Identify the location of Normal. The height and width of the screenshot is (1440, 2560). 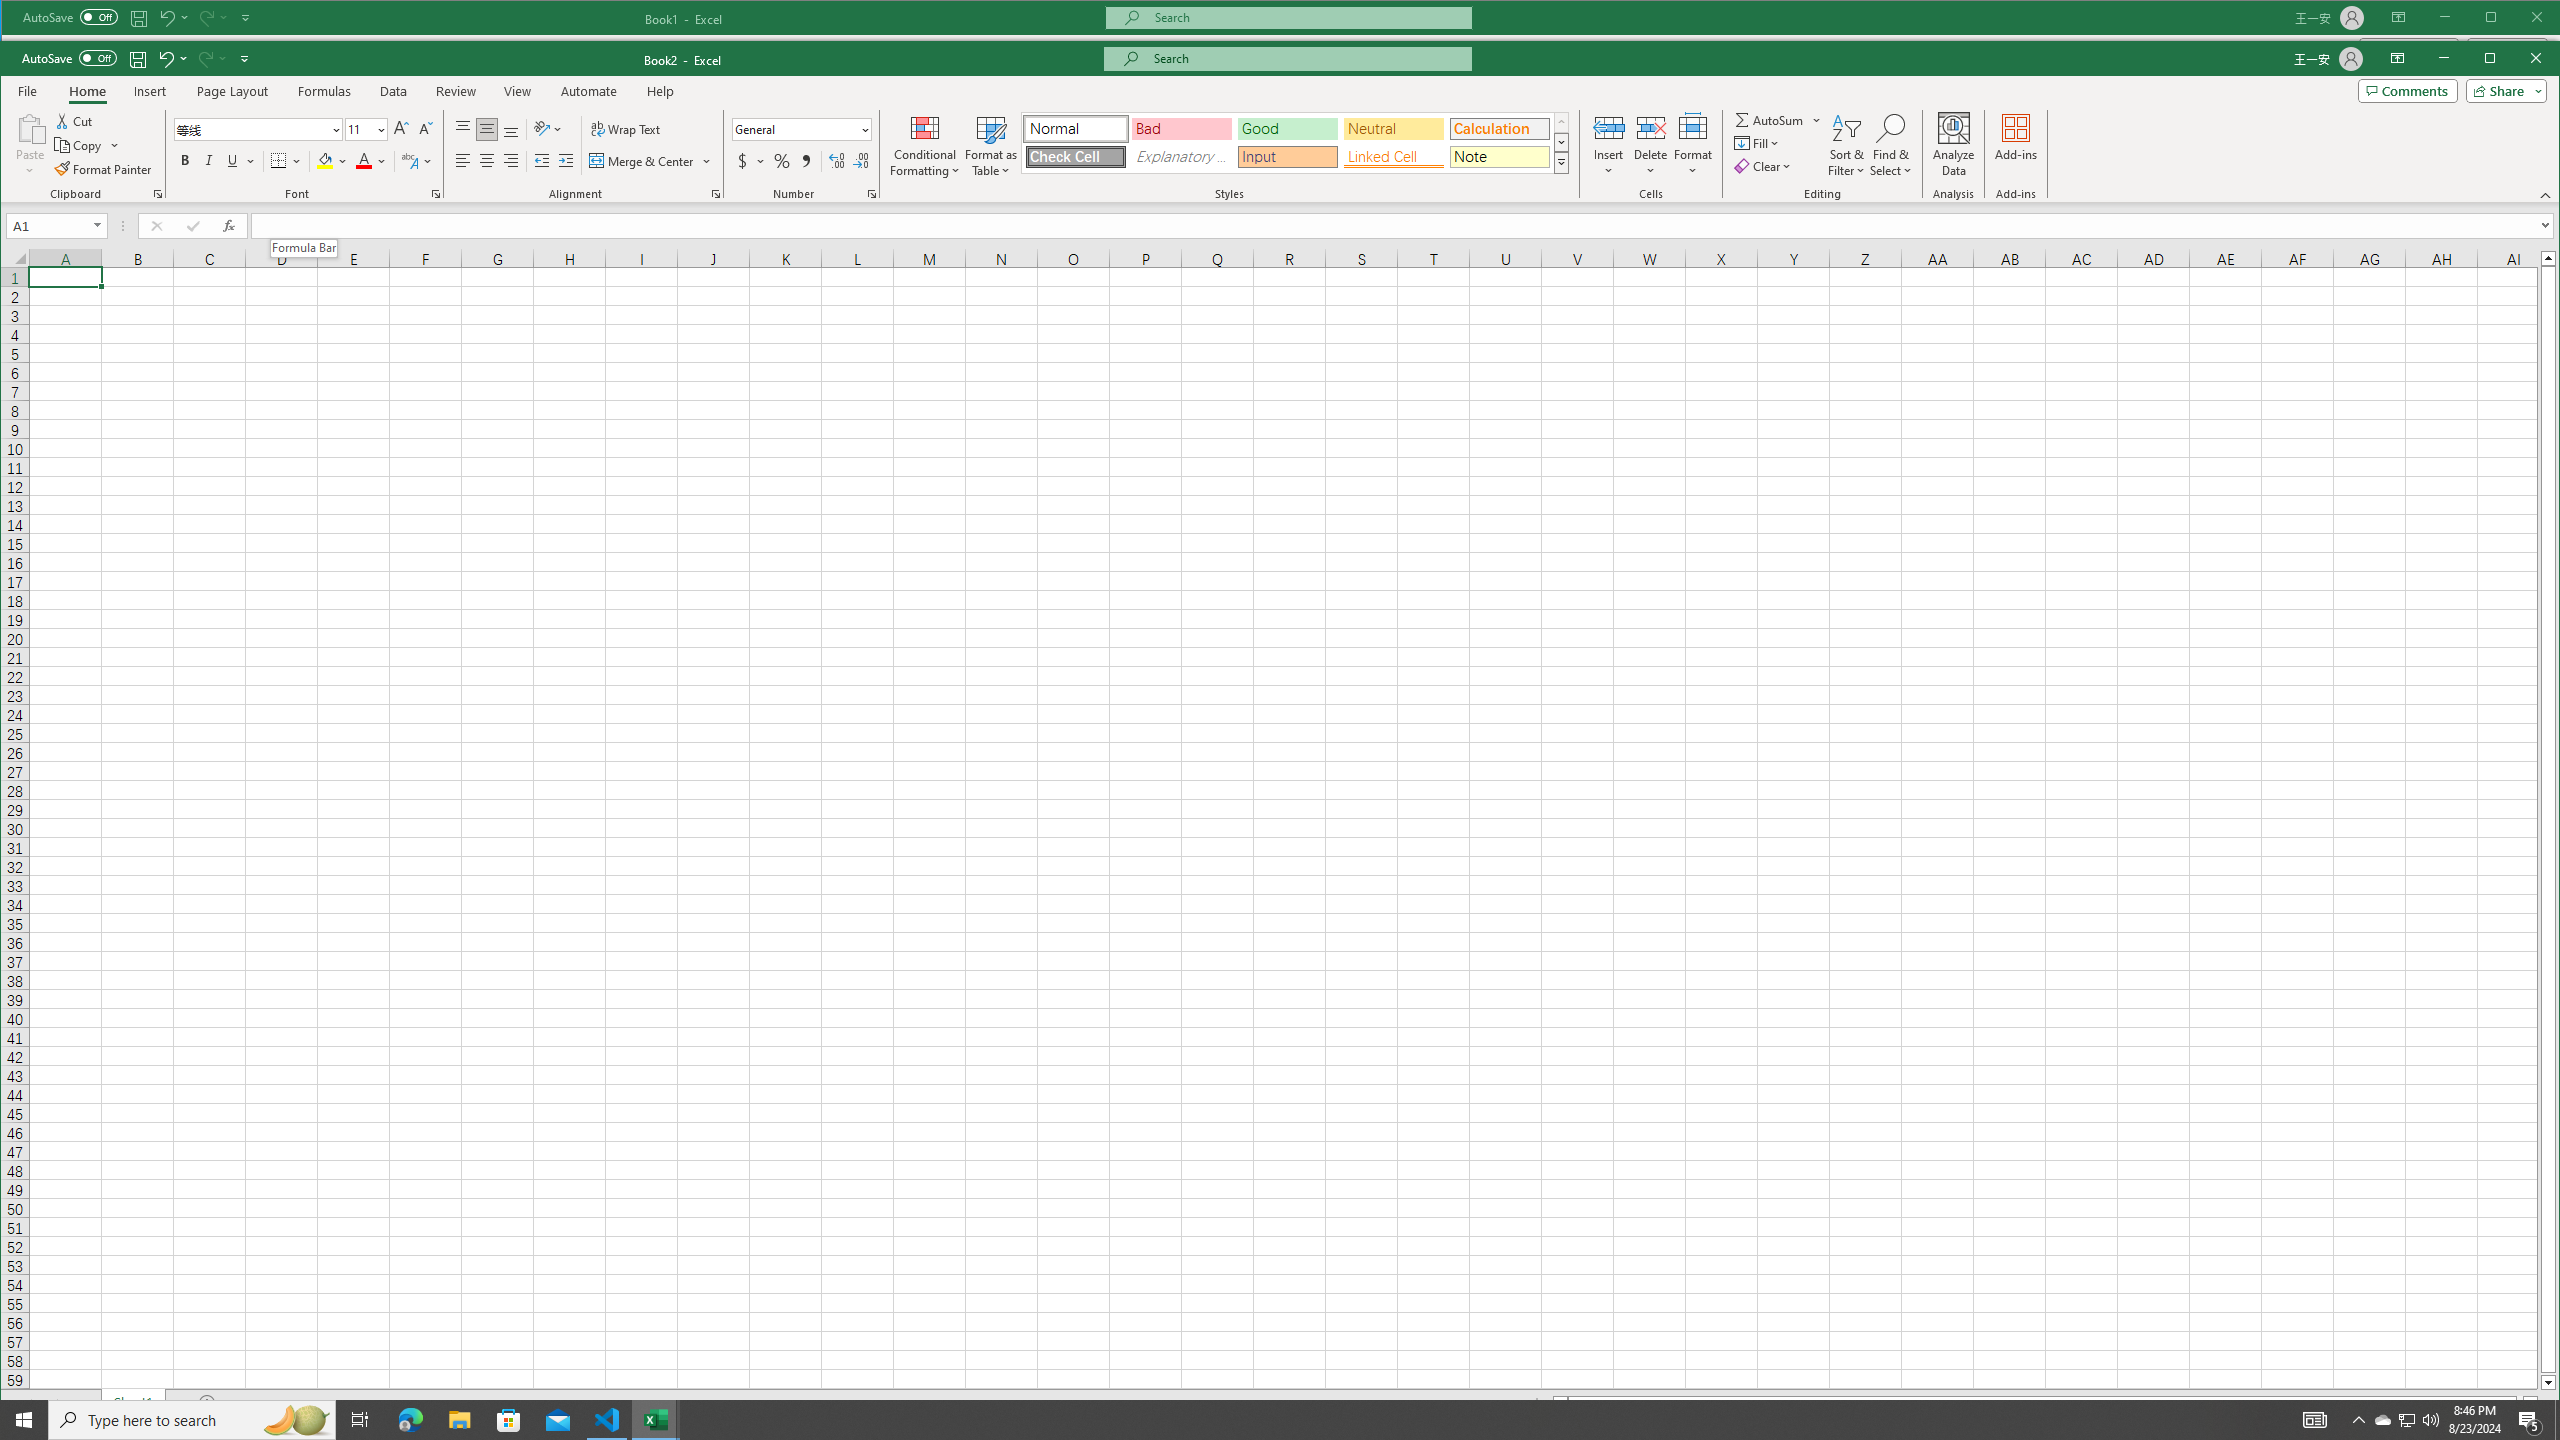
(2268, 1428).